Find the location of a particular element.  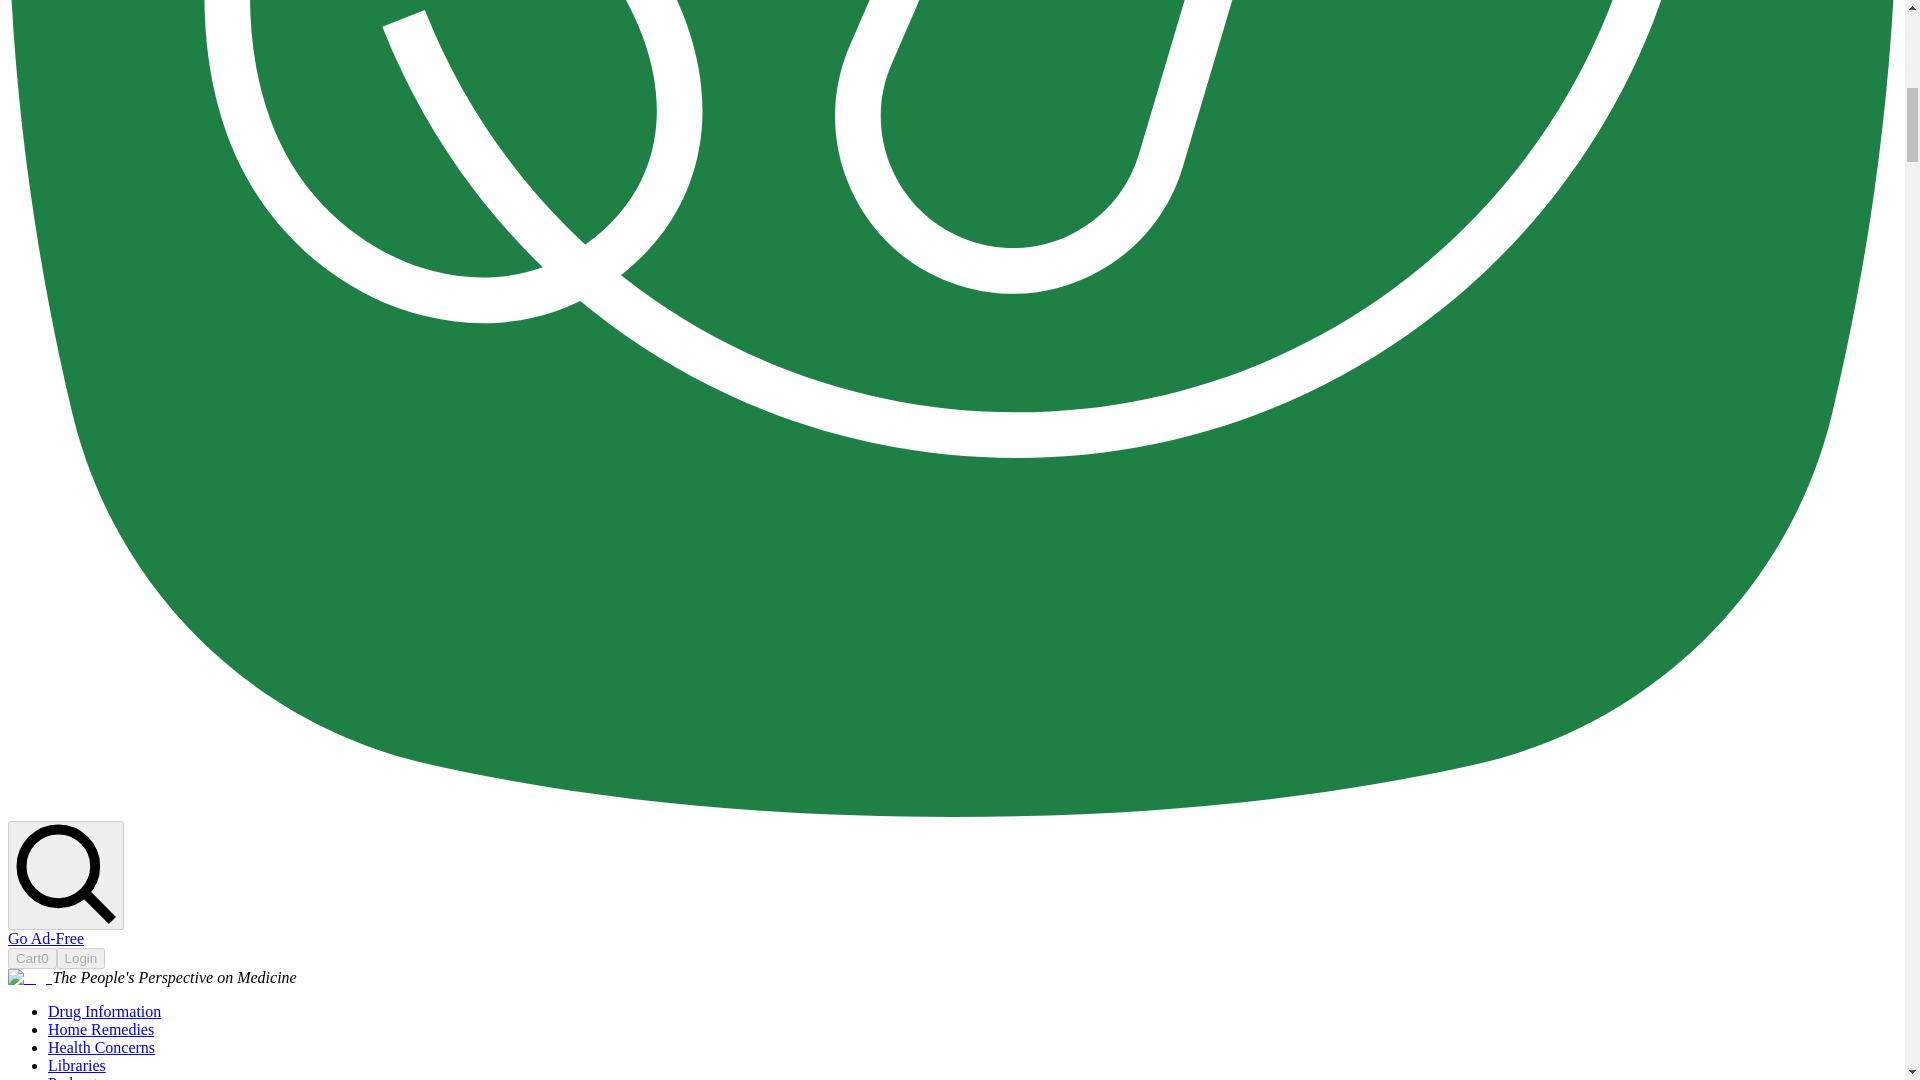

Drug Information is located at coordinates (104, 1011).